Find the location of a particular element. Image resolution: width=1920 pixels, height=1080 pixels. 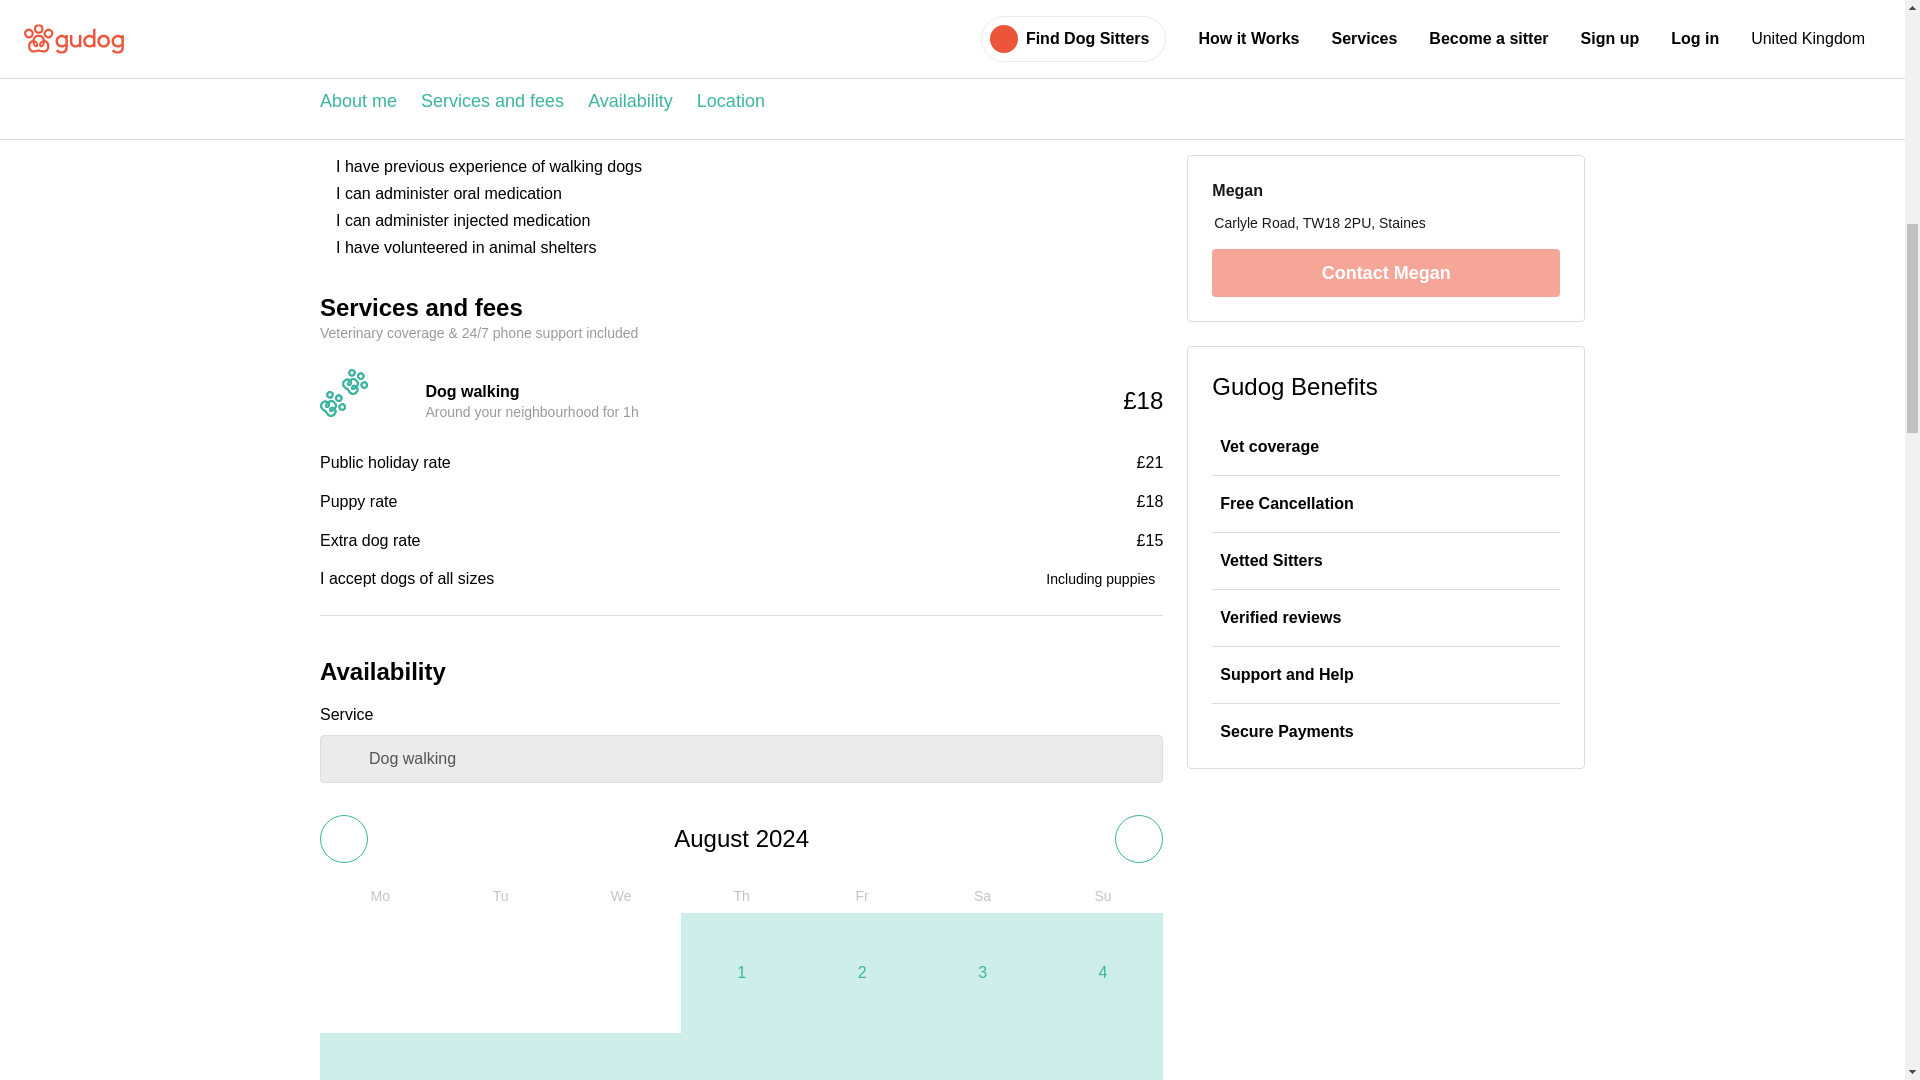

Tuesday is located at coordinates (500, 895).